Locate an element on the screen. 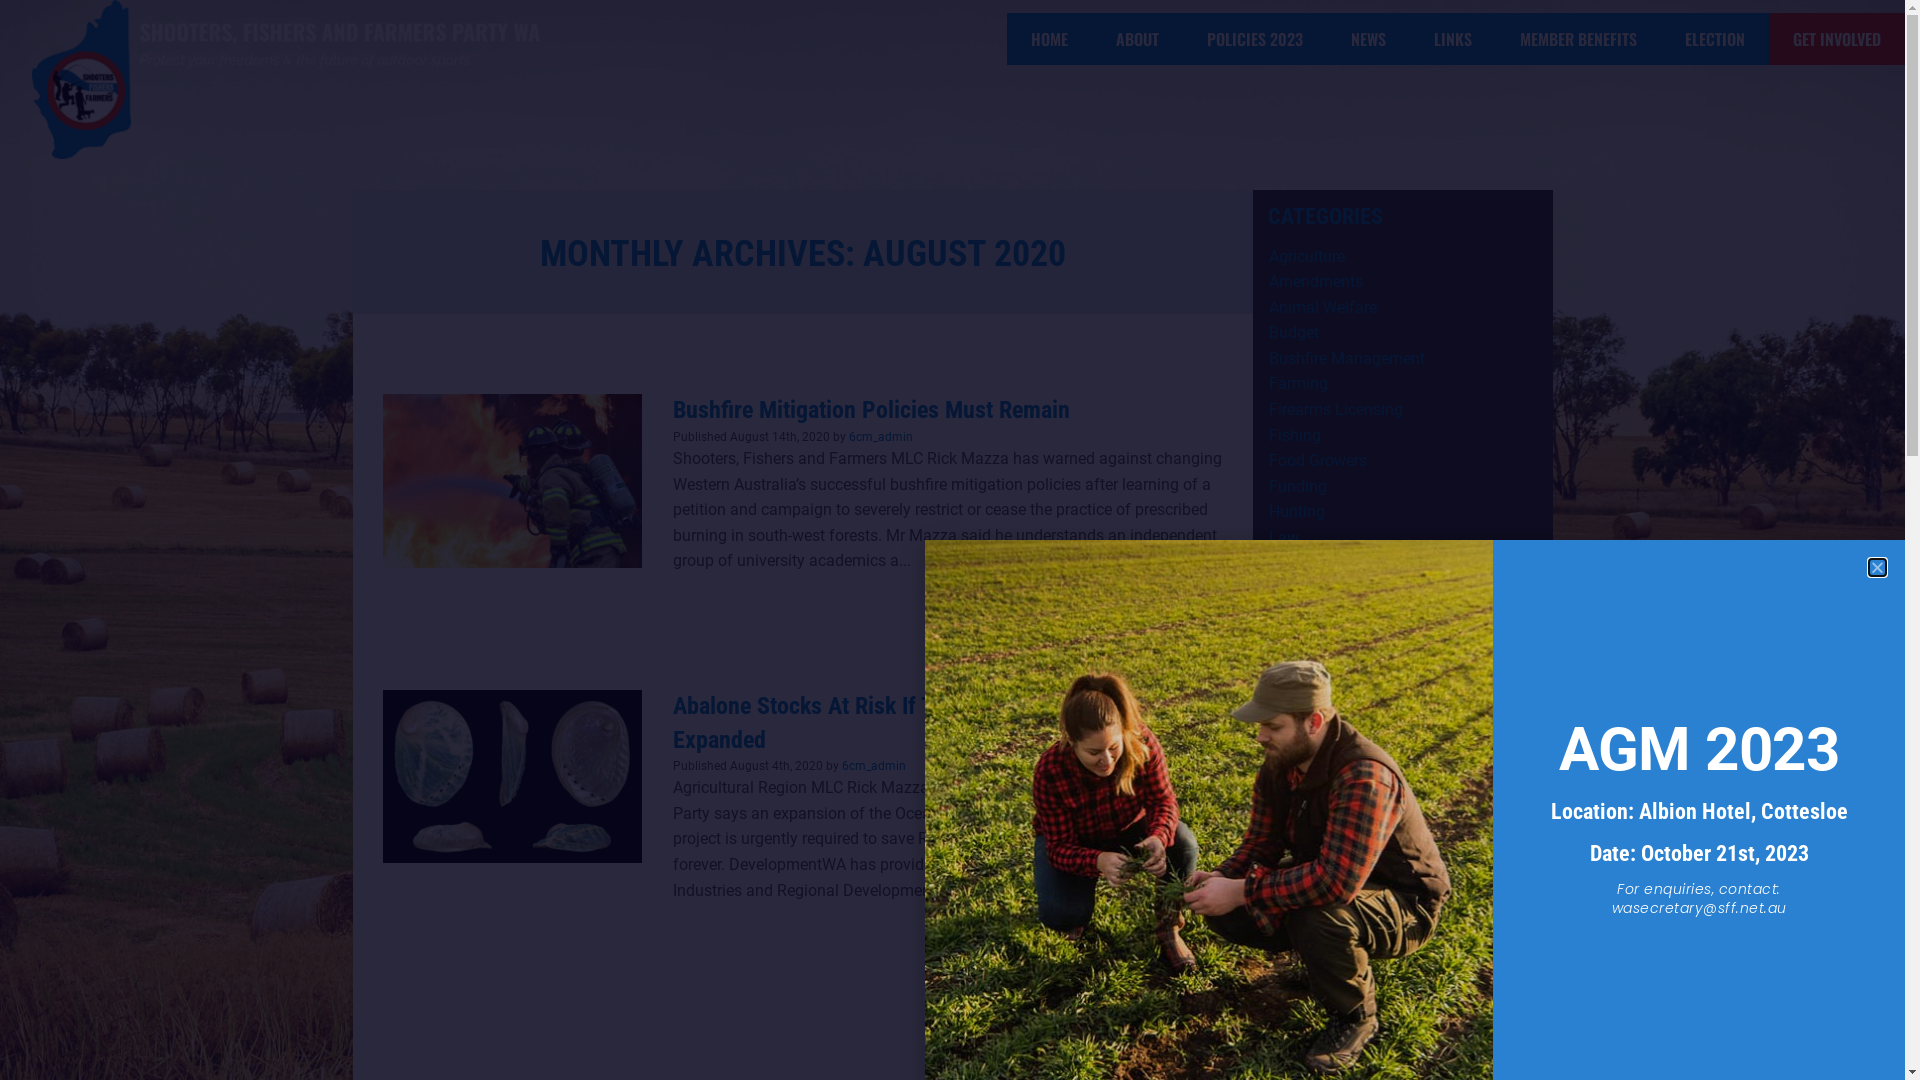 Image resolution: width=1920 pixels, height=1080 pixels. Firearms Licensing is located at coordinates (1335, 410).